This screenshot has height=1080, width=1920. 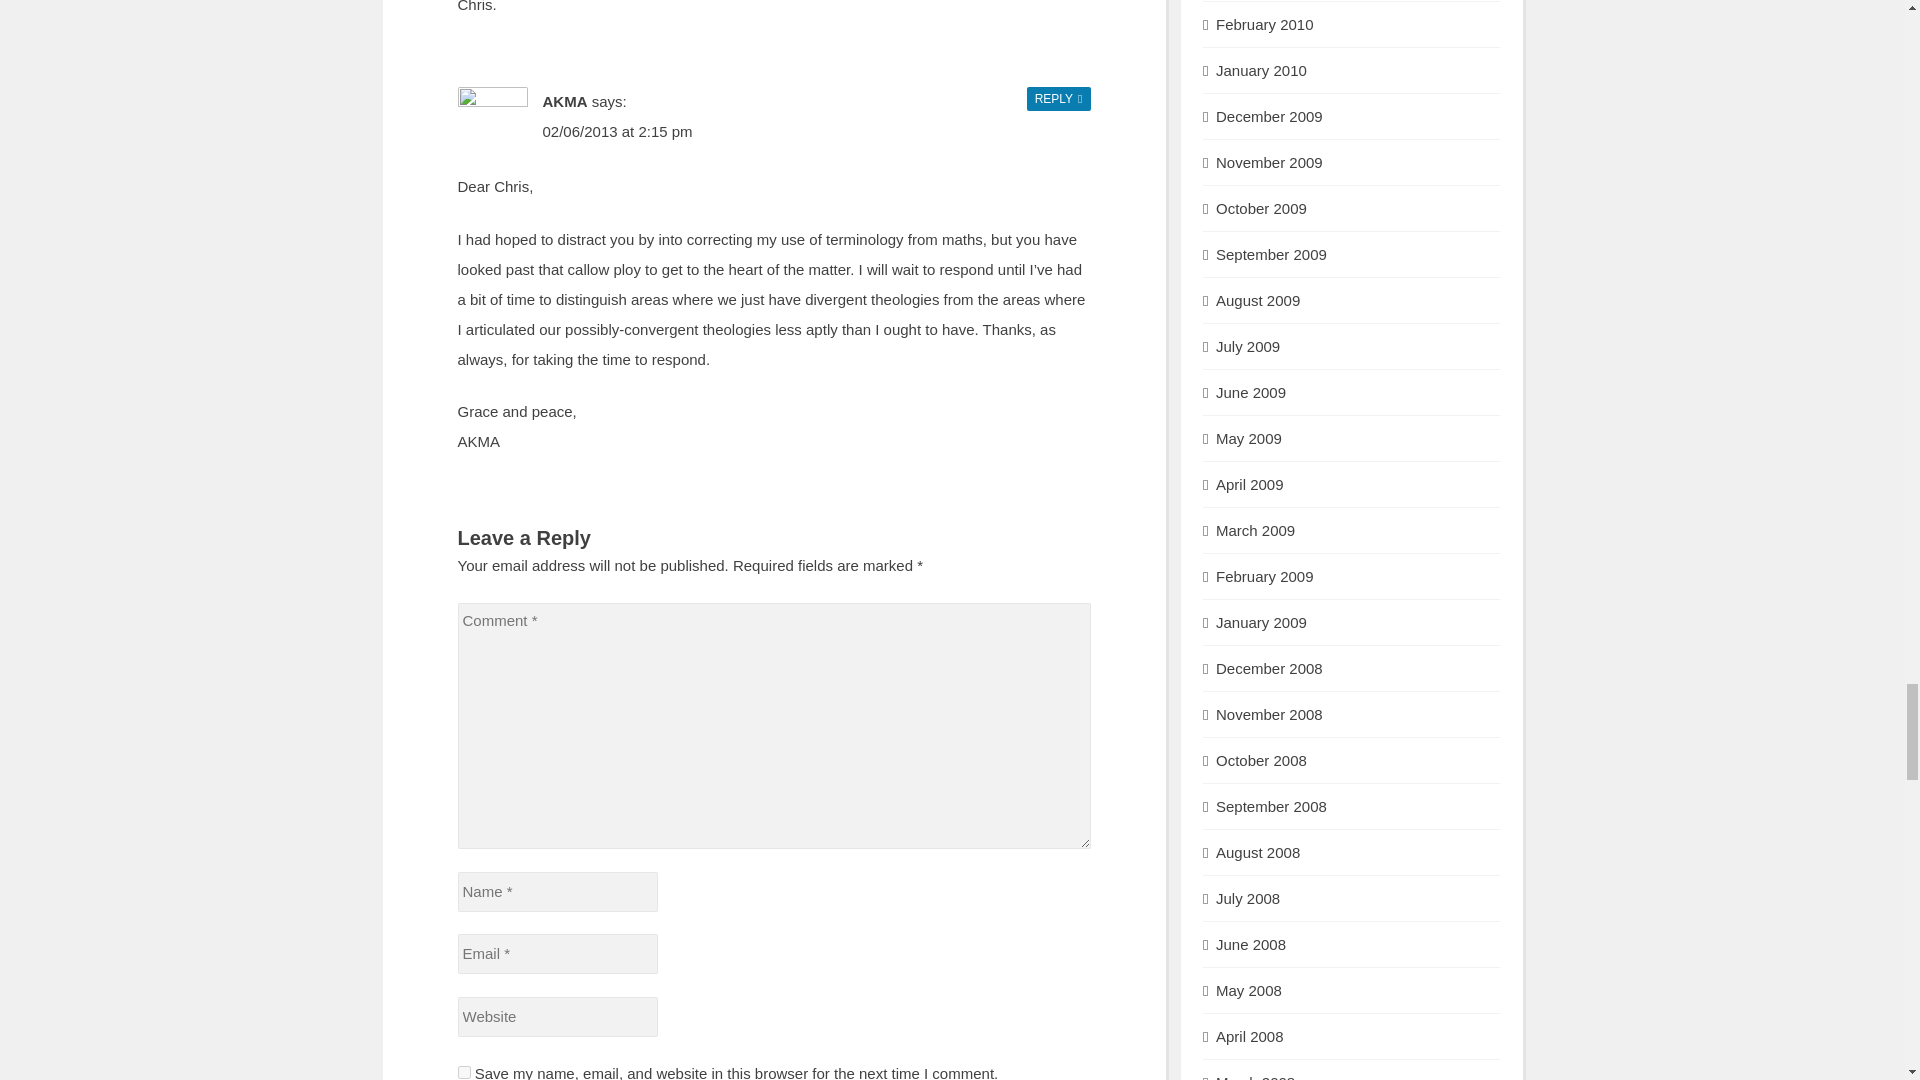 I want to click on REPLY, so click(x=1058, y=96).